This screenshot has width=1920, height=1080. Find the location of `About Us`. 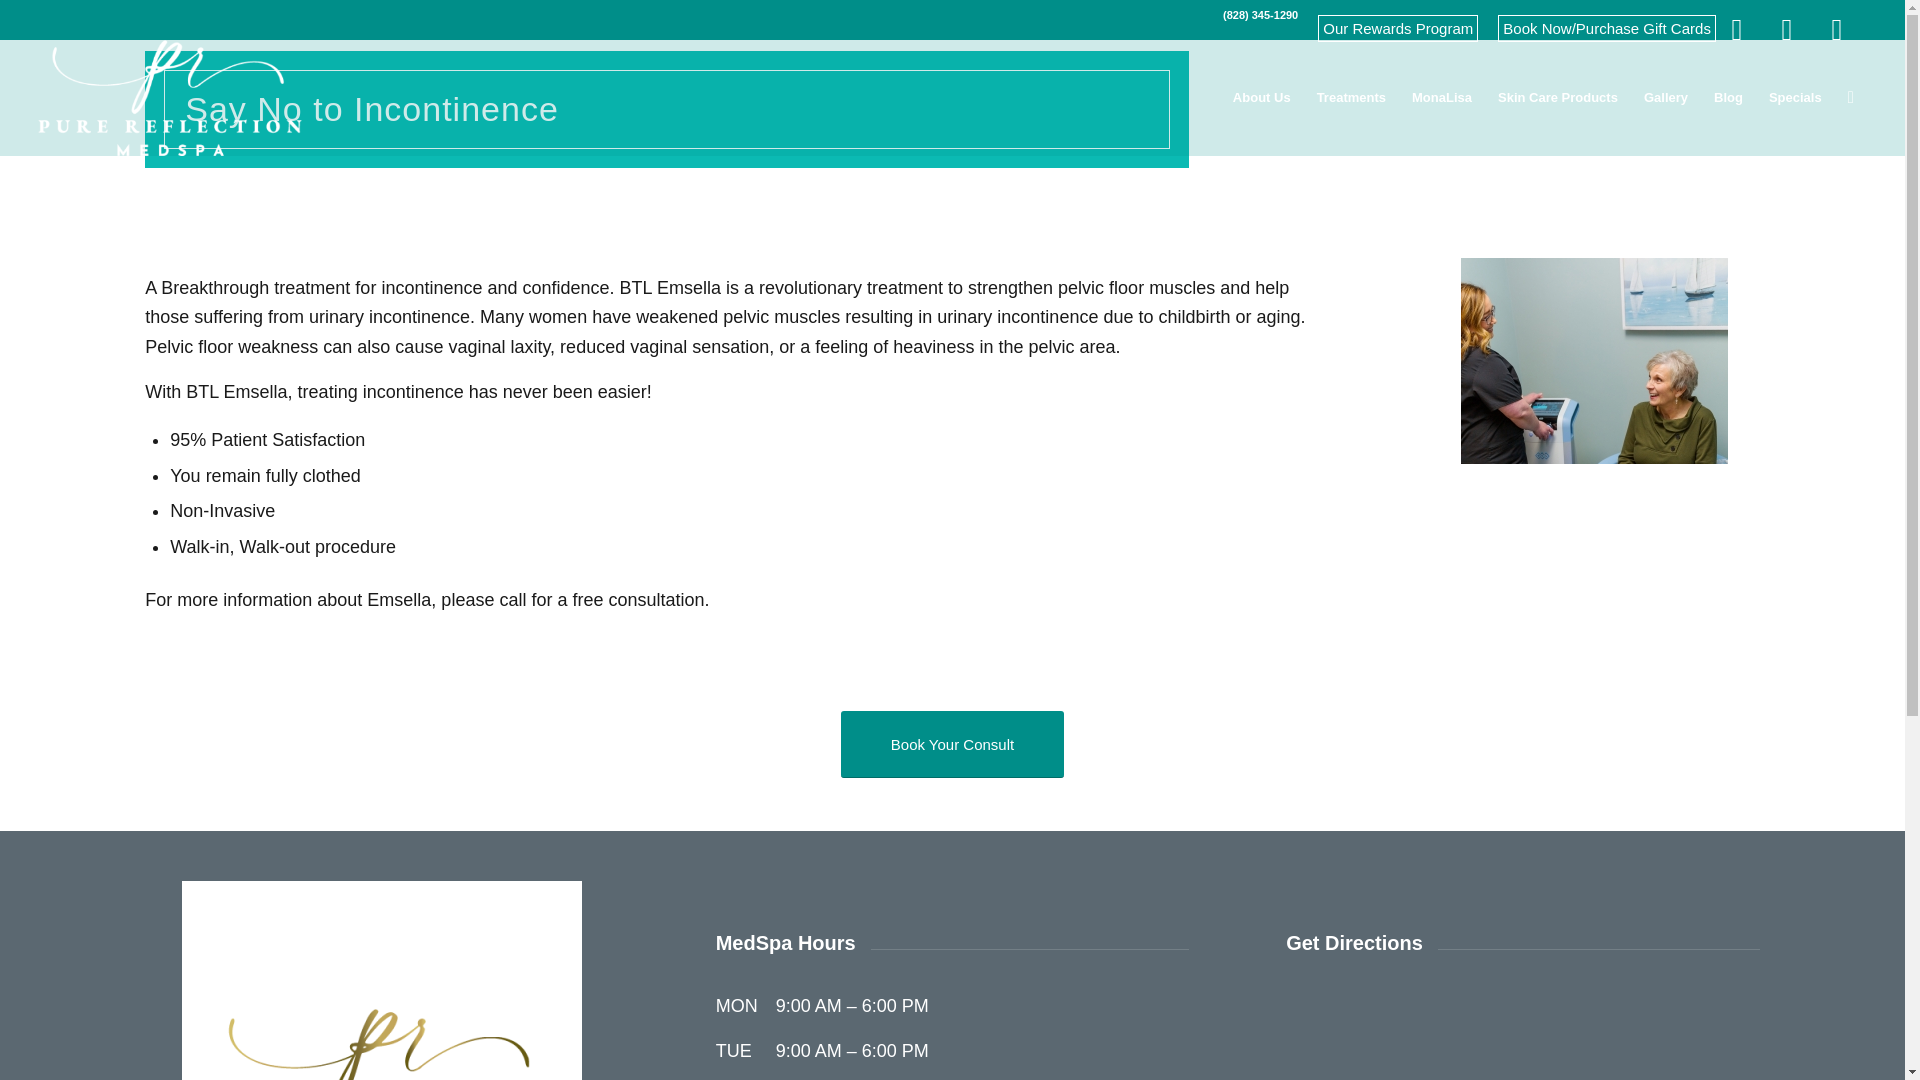

About Us is located at coordinates (1261, 97).